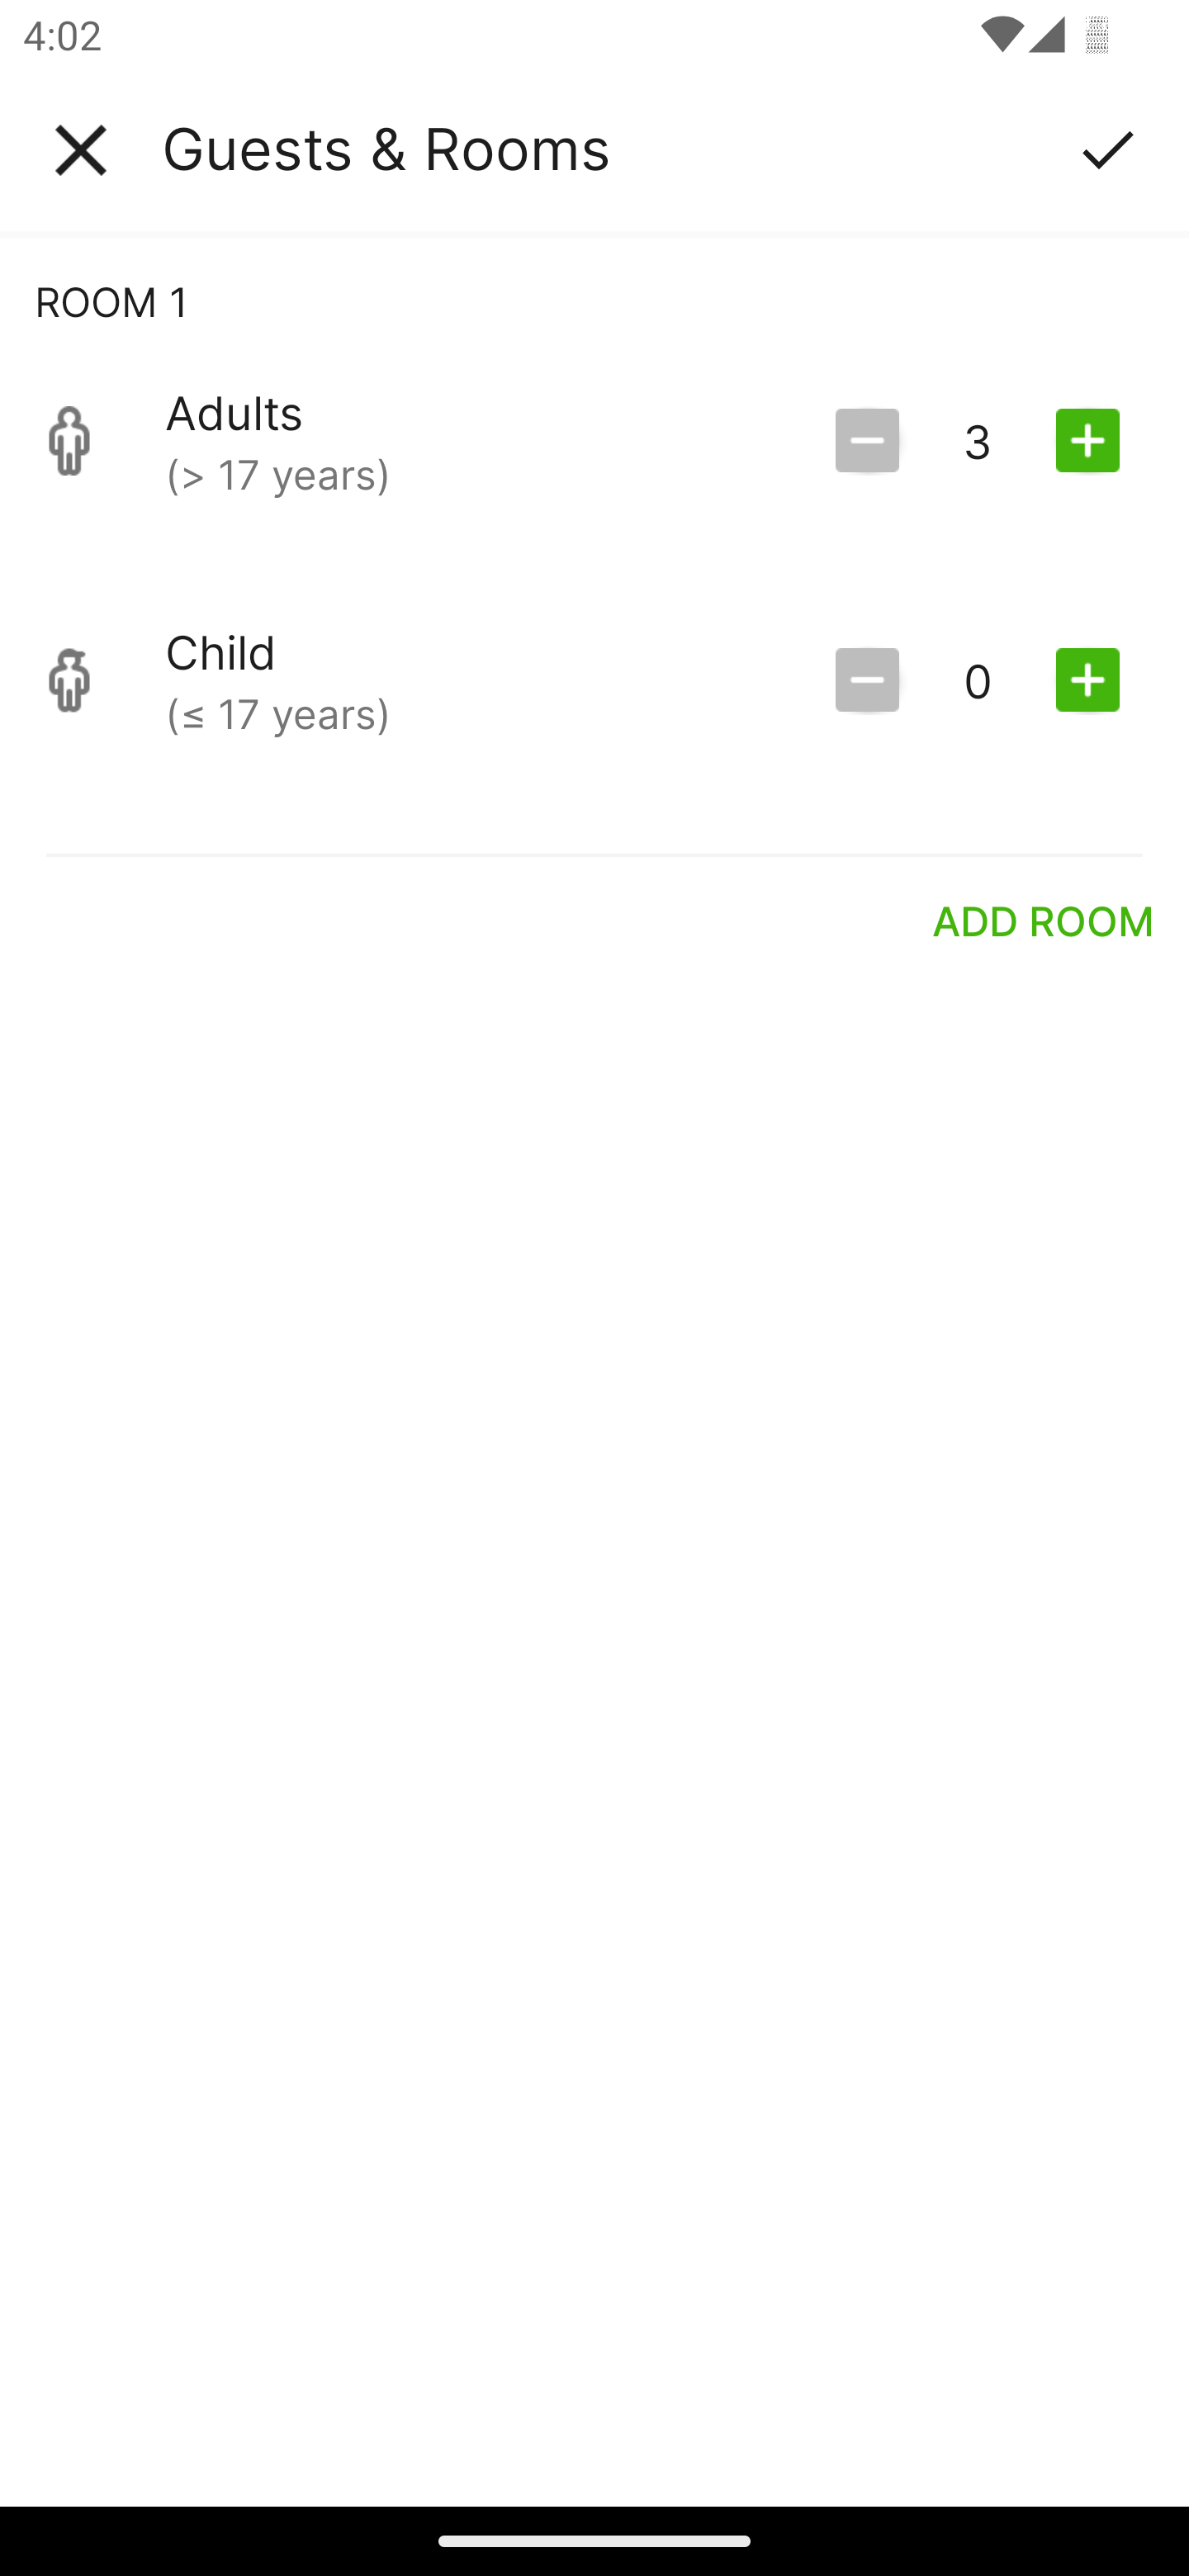 The image size is (1189, 2576). Describe the element at coordinates (1044, 920) in the screenshot. I see `ADD ROOM` at that location.